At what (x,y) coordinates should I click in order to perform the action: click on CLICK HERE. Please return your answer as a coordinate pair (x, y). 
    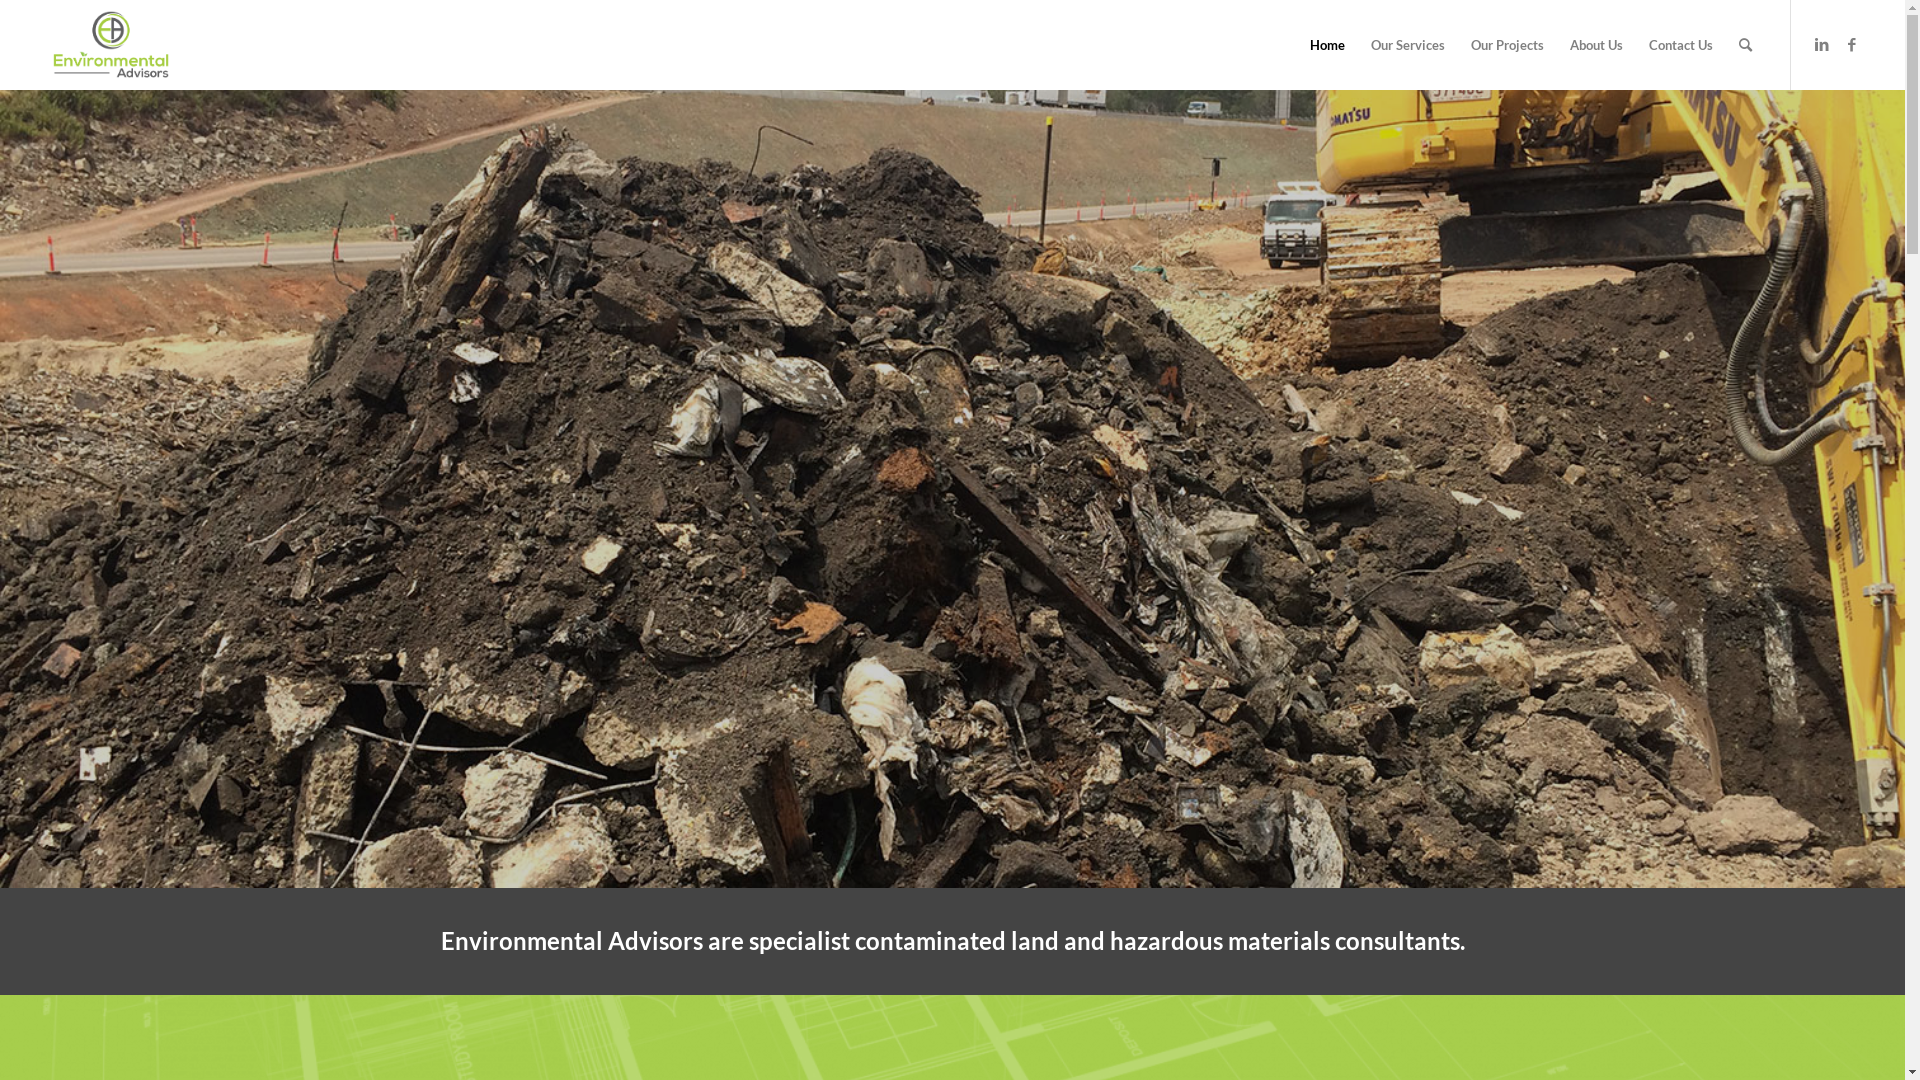
    Looking at the image, I should click on (400, 564).